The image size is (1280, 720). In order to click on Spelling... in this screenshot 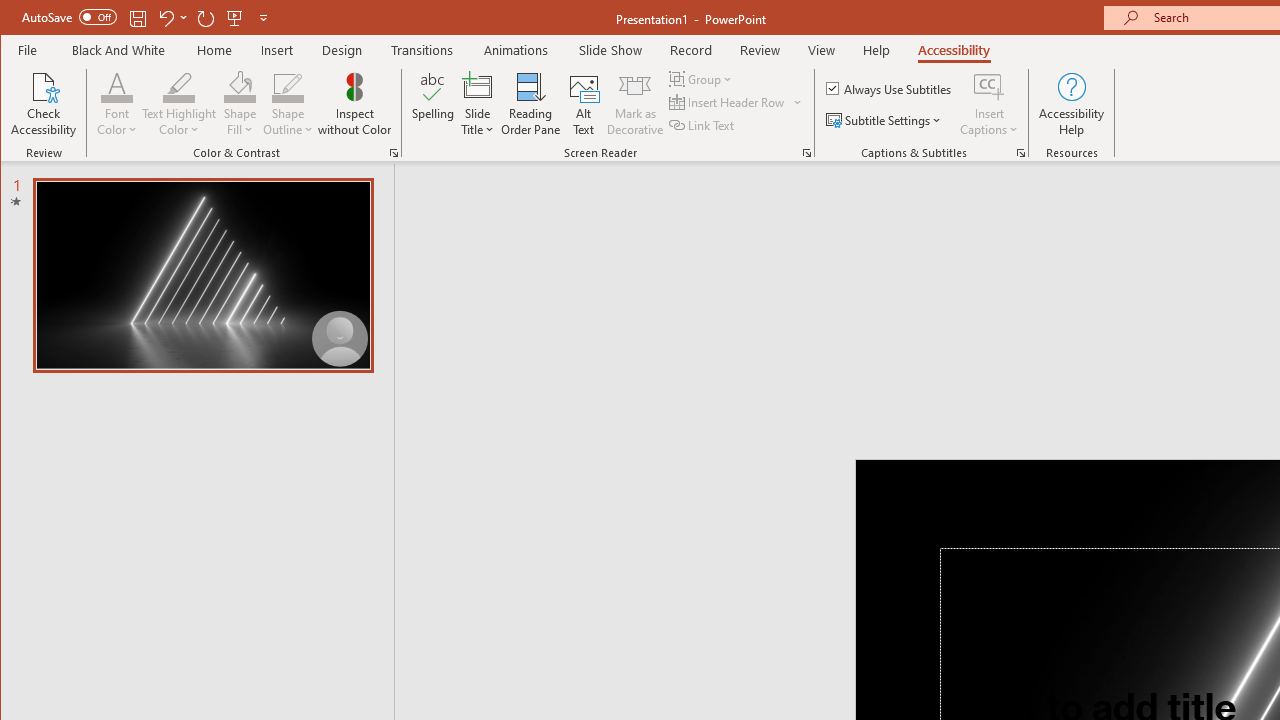, I will do `click(432, 104)`.